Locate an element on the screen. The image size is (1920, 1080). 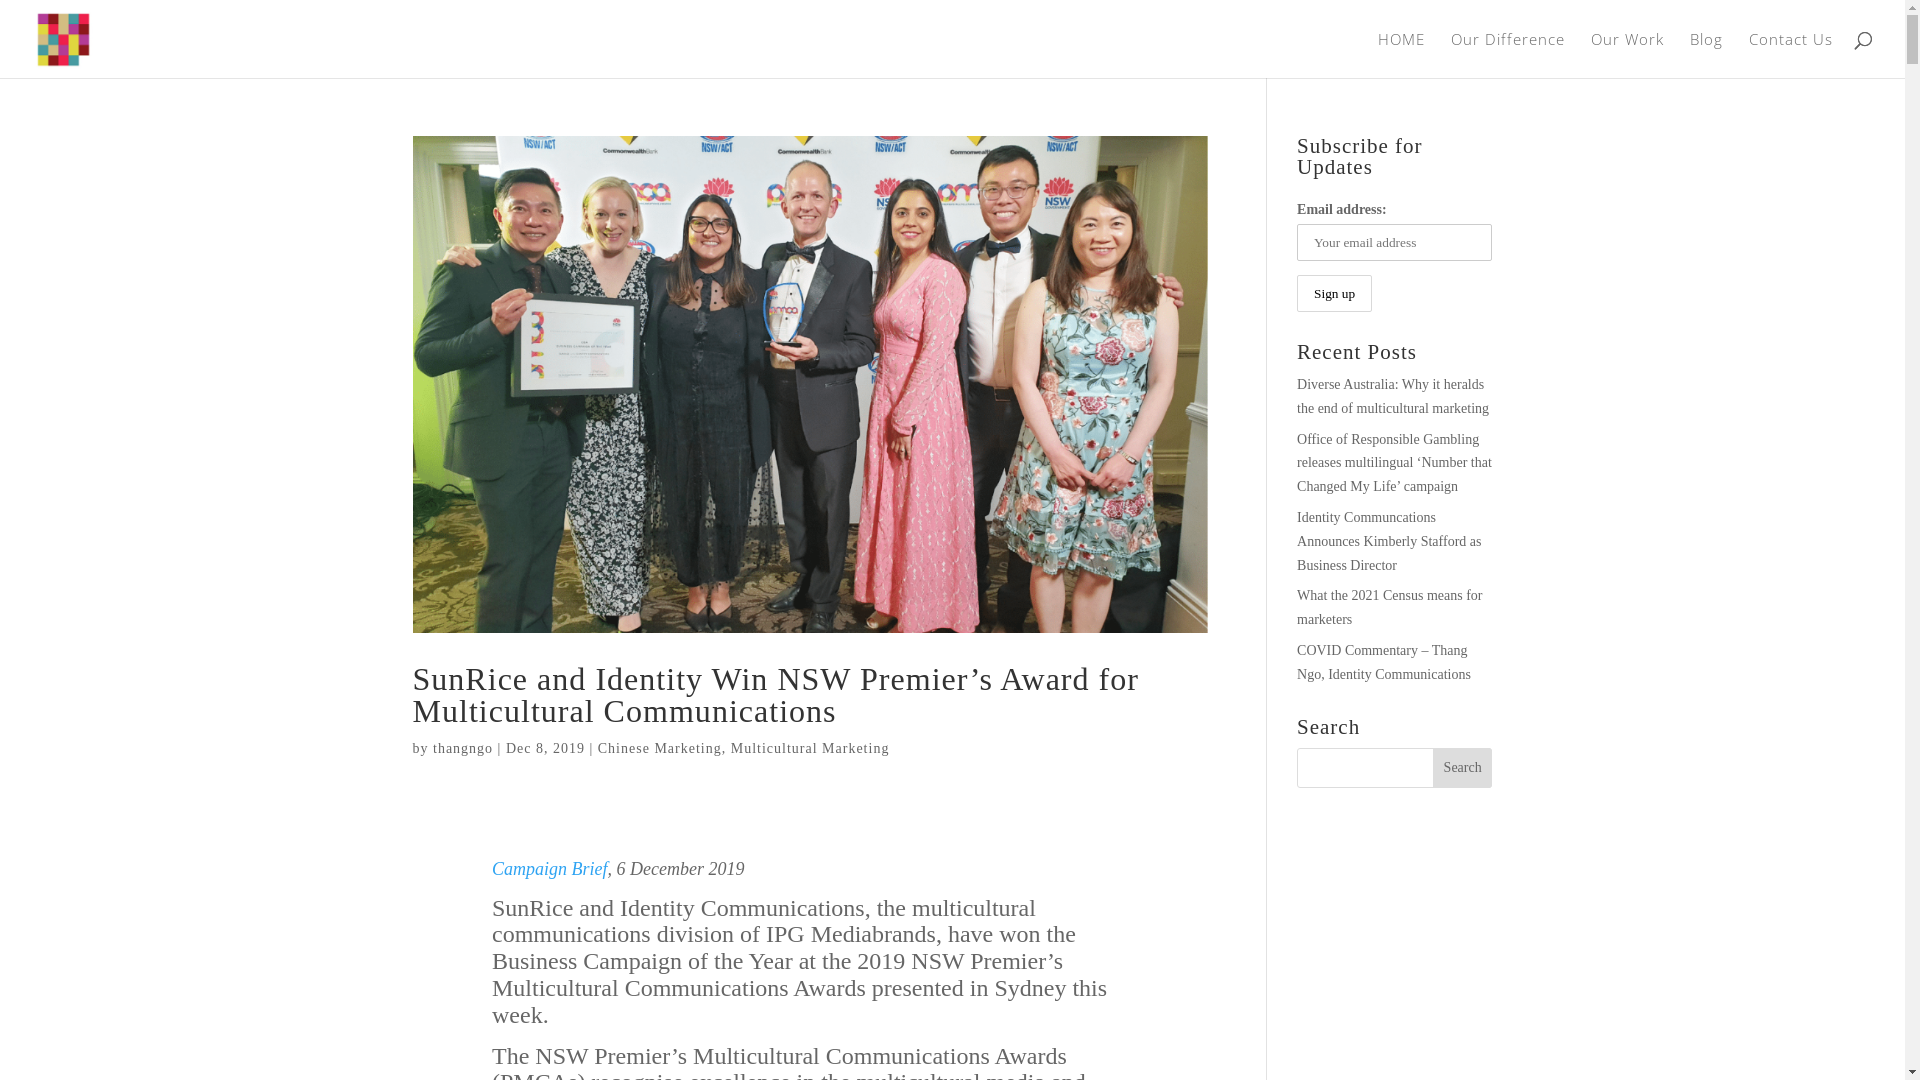
Chinese Marketing is located at coordinates (660, 748).